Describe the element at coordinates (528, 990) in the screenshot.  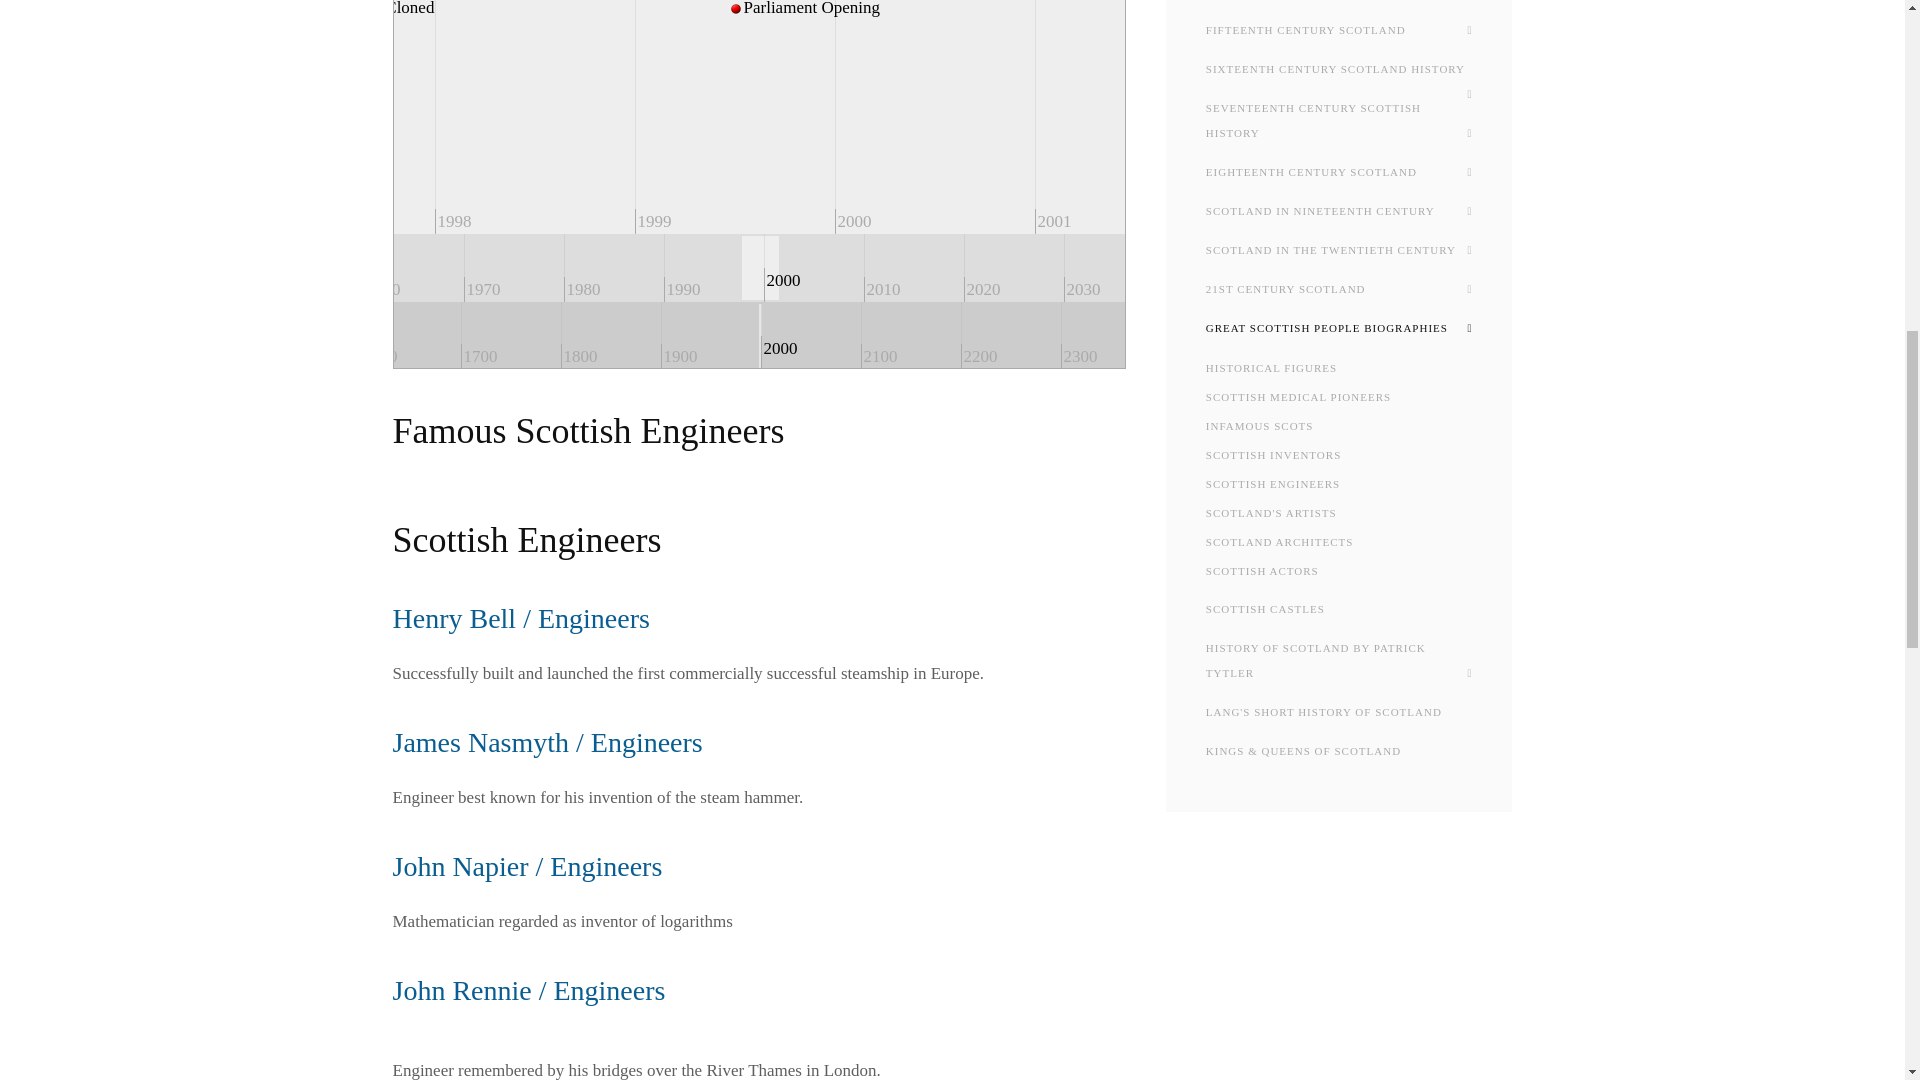
I see `John Rennie` at that location.